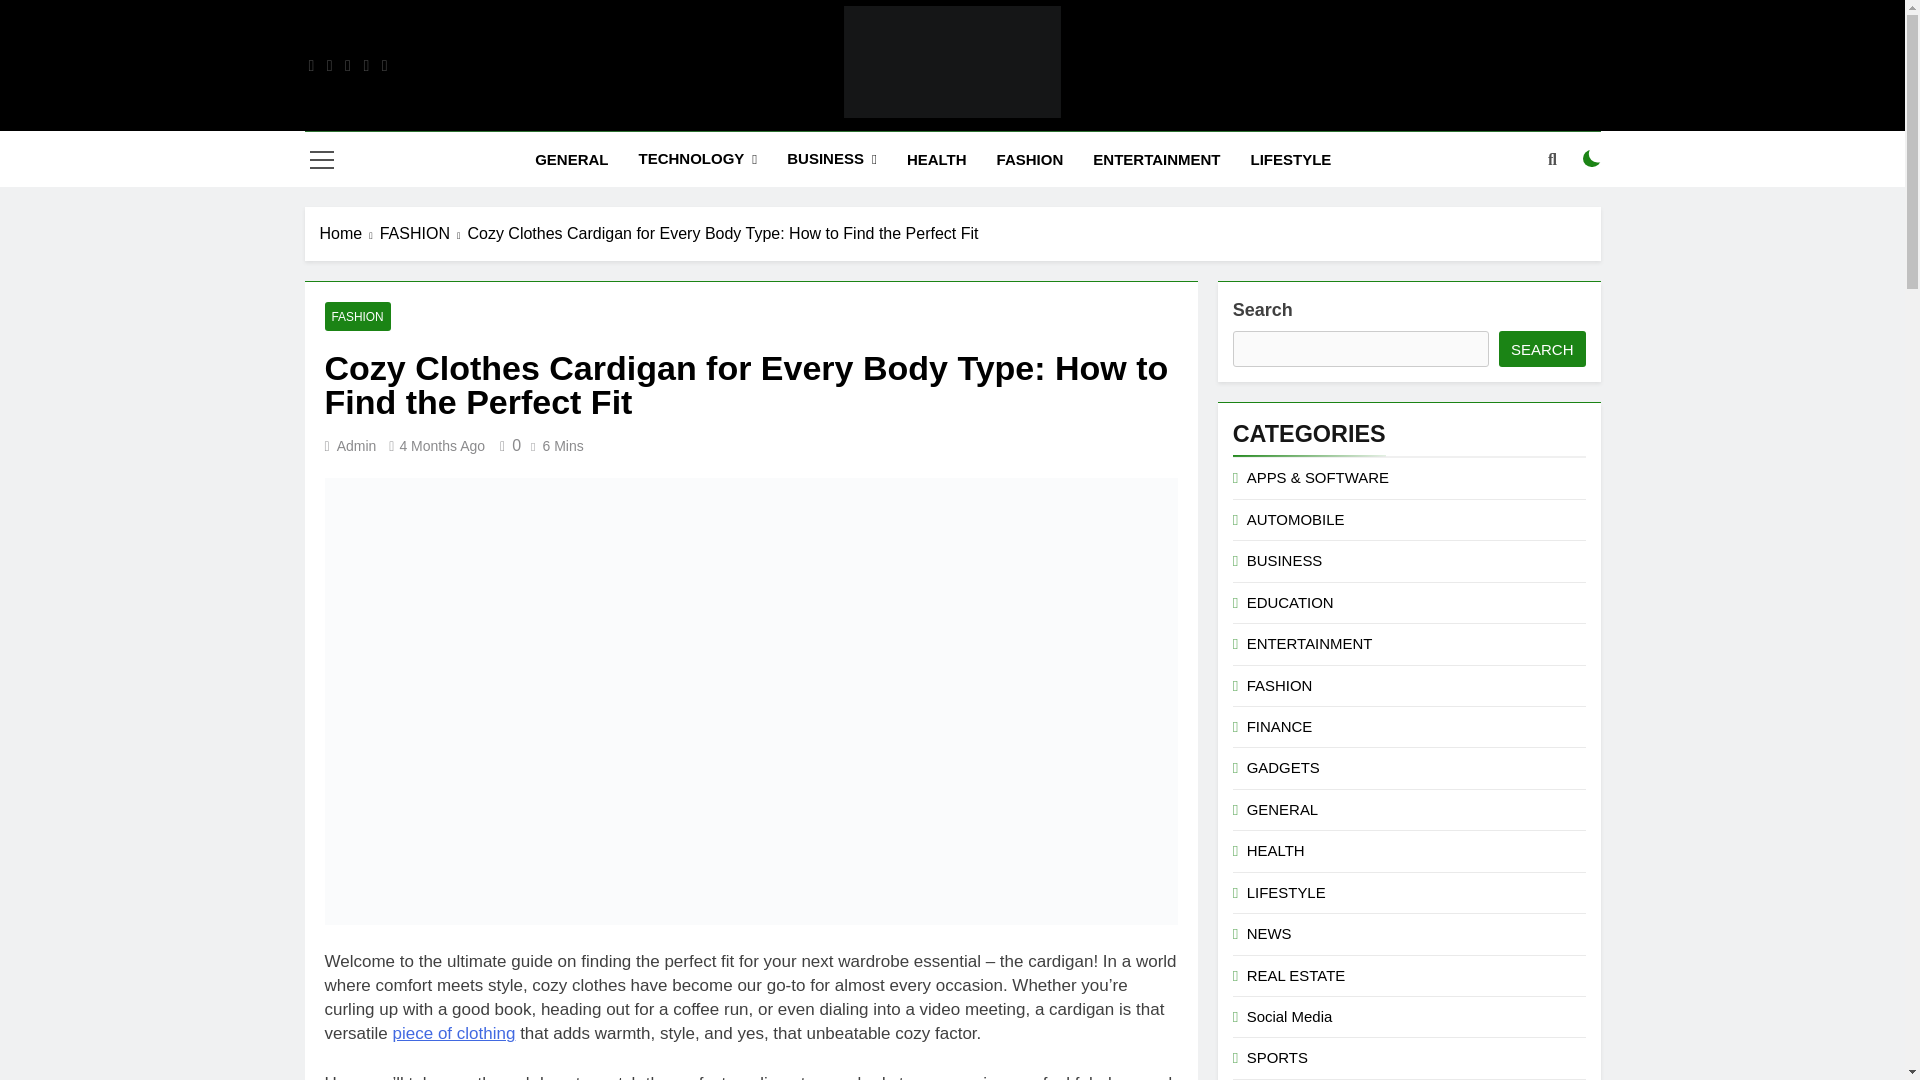  Describe the element at coordinates (442, 446) in the screenshot. I see `4 Months Ago` at that location.